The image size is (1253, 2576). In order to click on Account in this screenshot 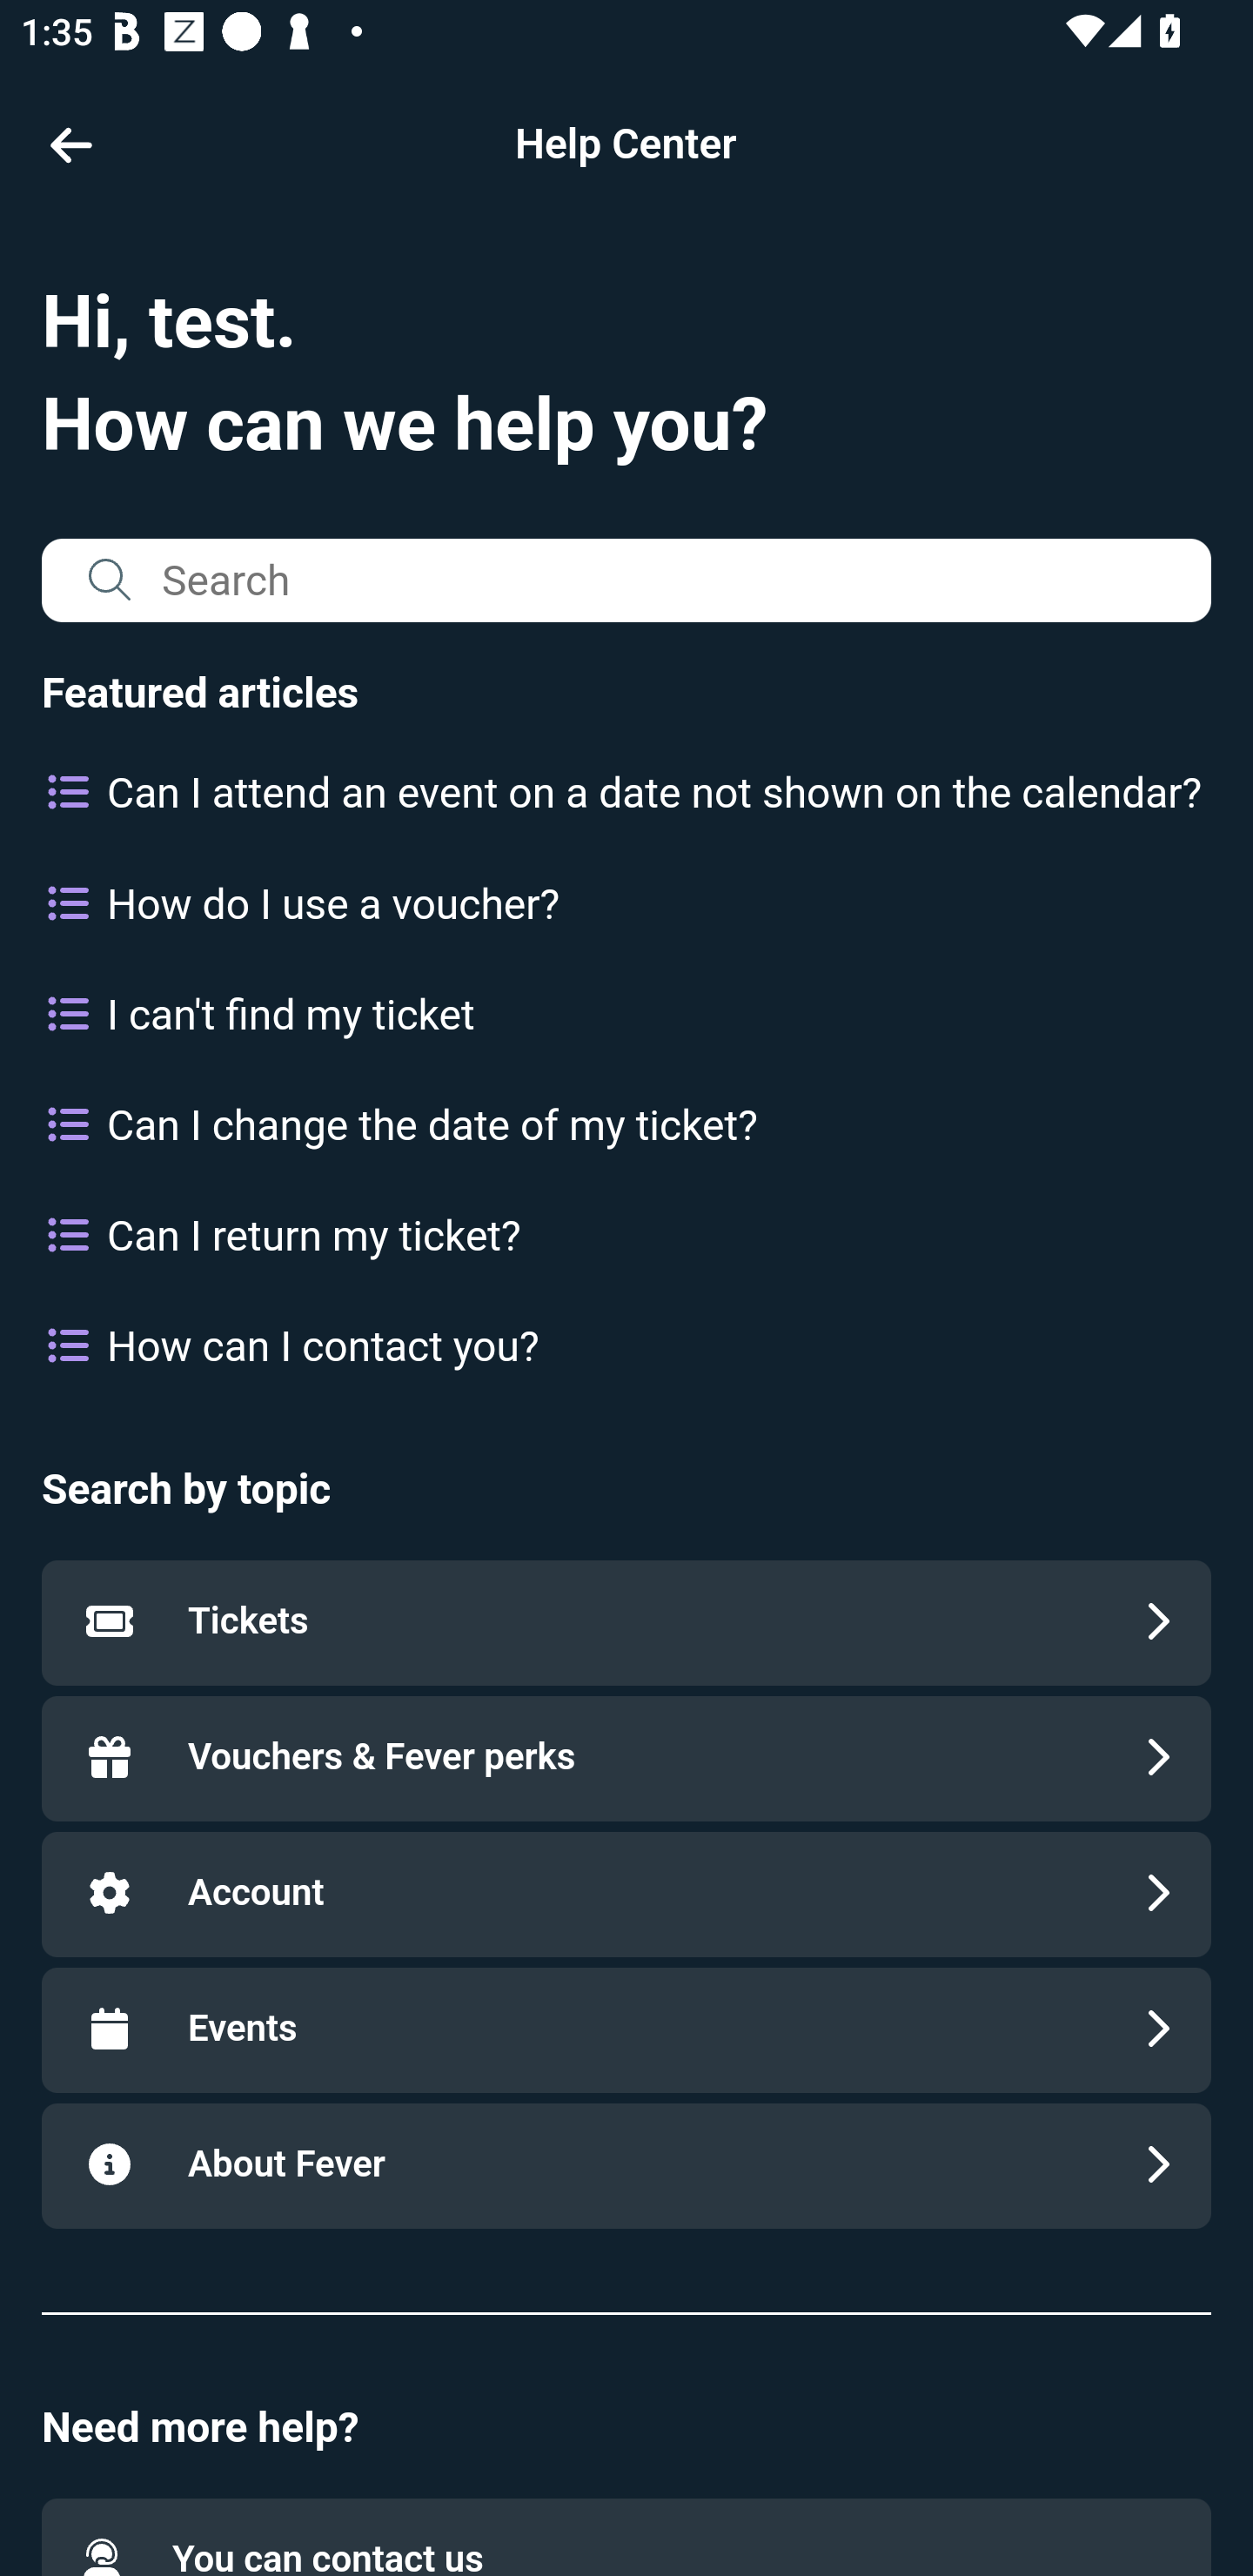, I will do `click(626, 1893)`.